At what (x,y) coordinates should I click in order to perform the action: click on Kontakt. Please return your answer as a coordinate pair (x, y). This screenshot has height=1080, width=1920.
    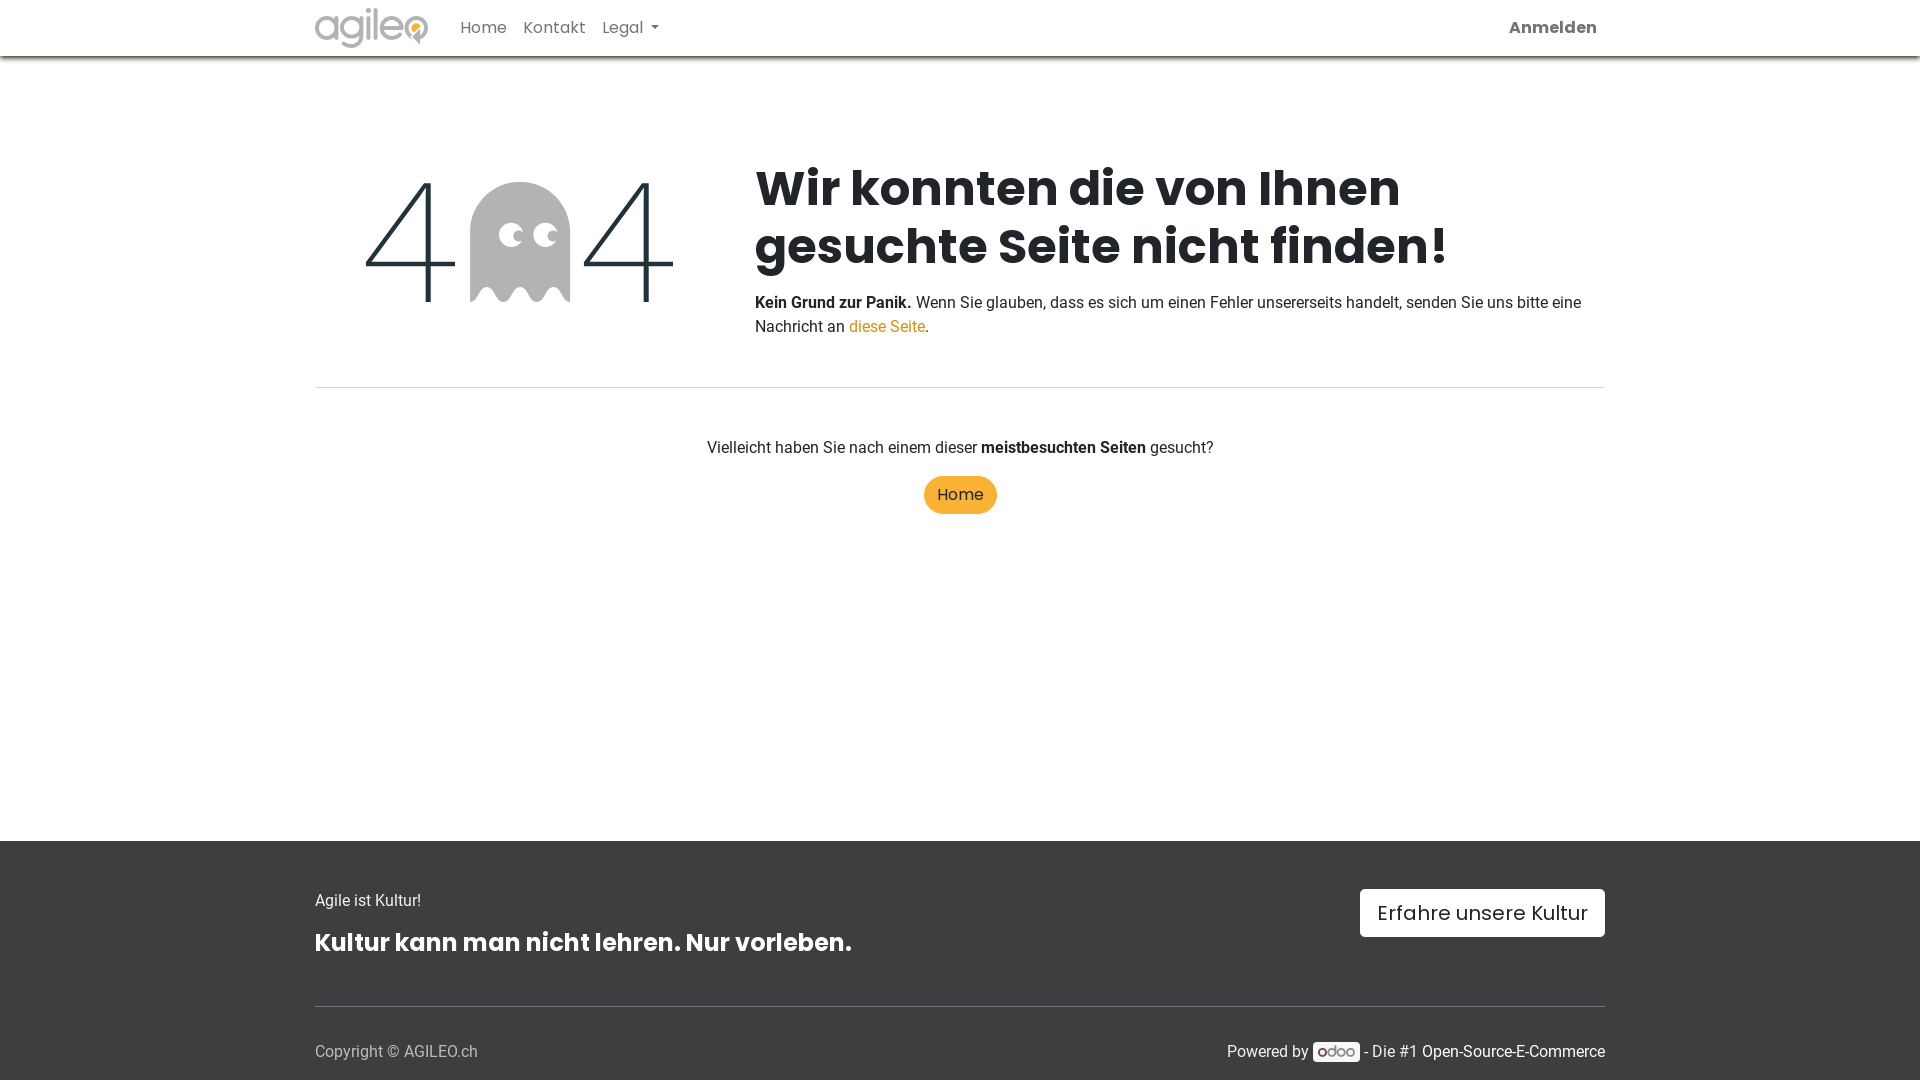
    Looking at the image, I should click on (554, 28).